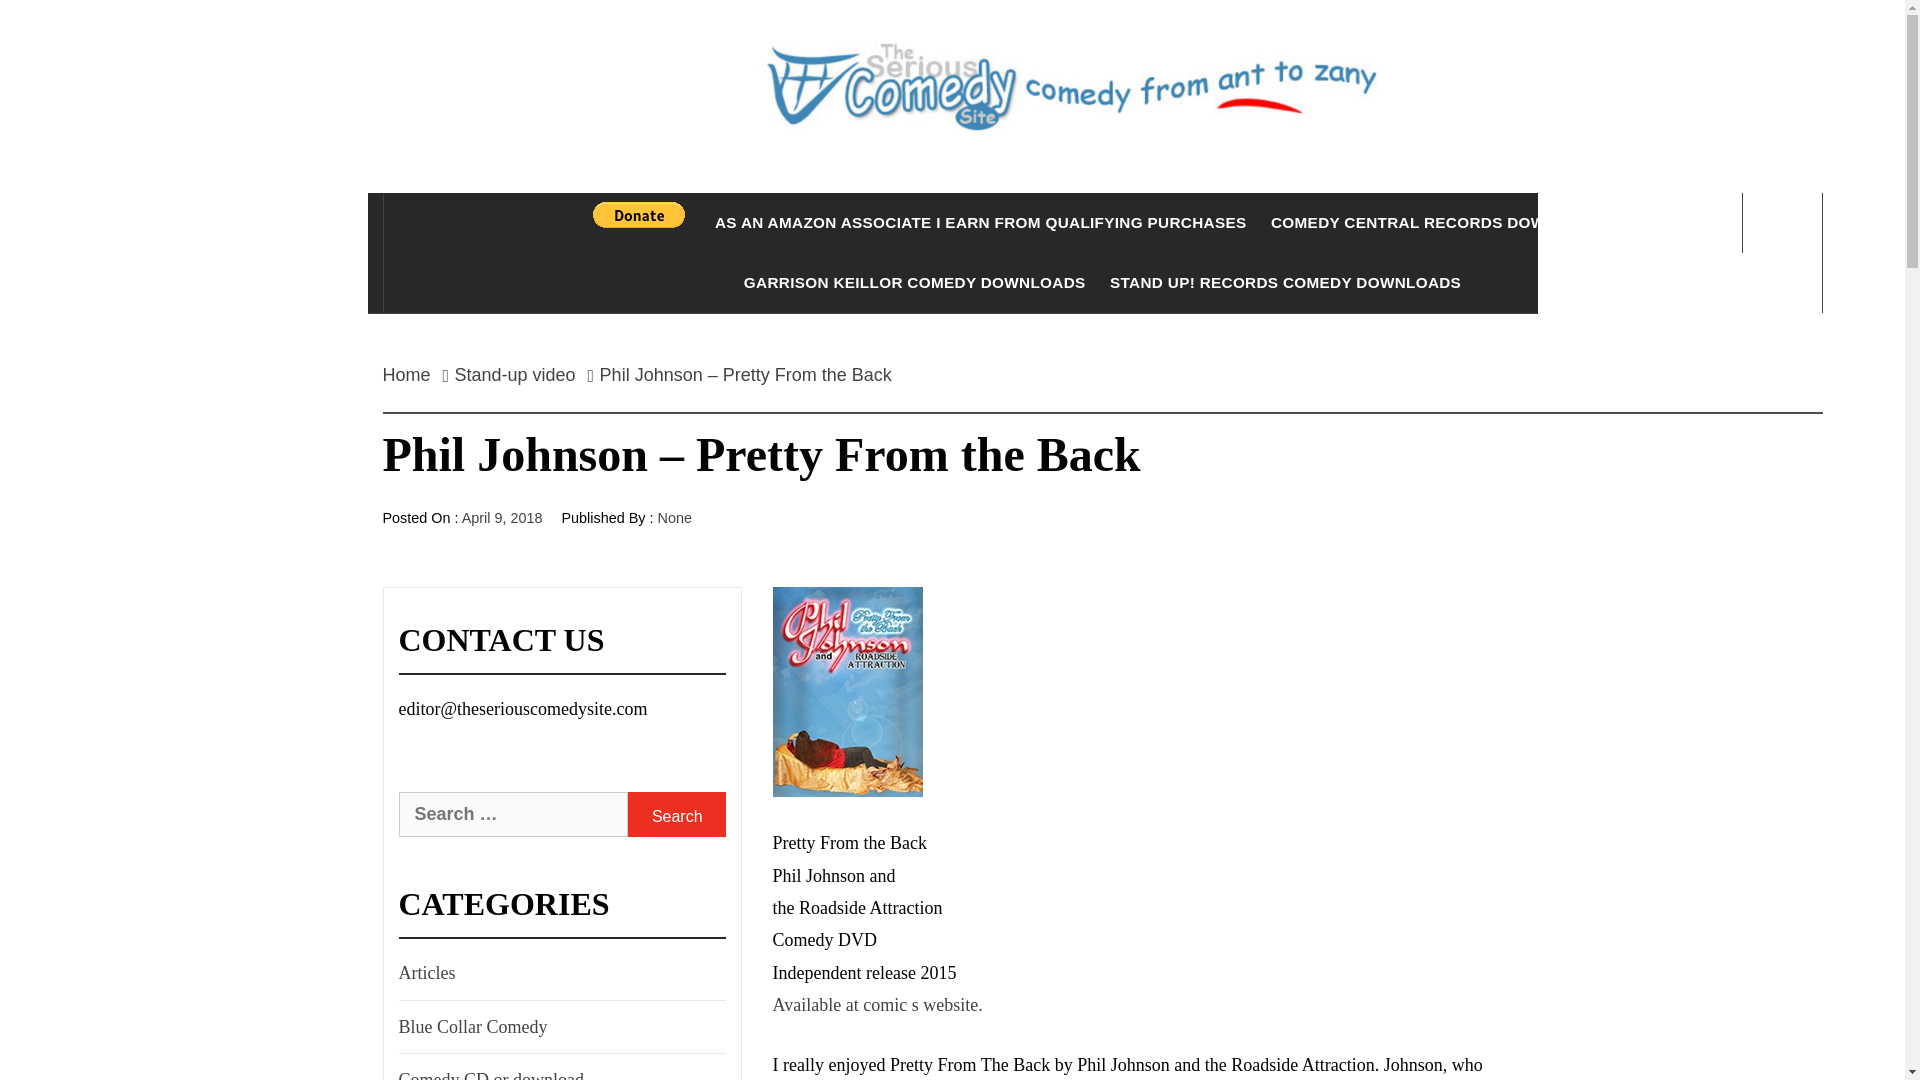 The width and height of the screenshot is (1920, 1080). What do you see at coordinates (676, 814) in the screenshot?
I see `Search` at bounding box center [676, 814].